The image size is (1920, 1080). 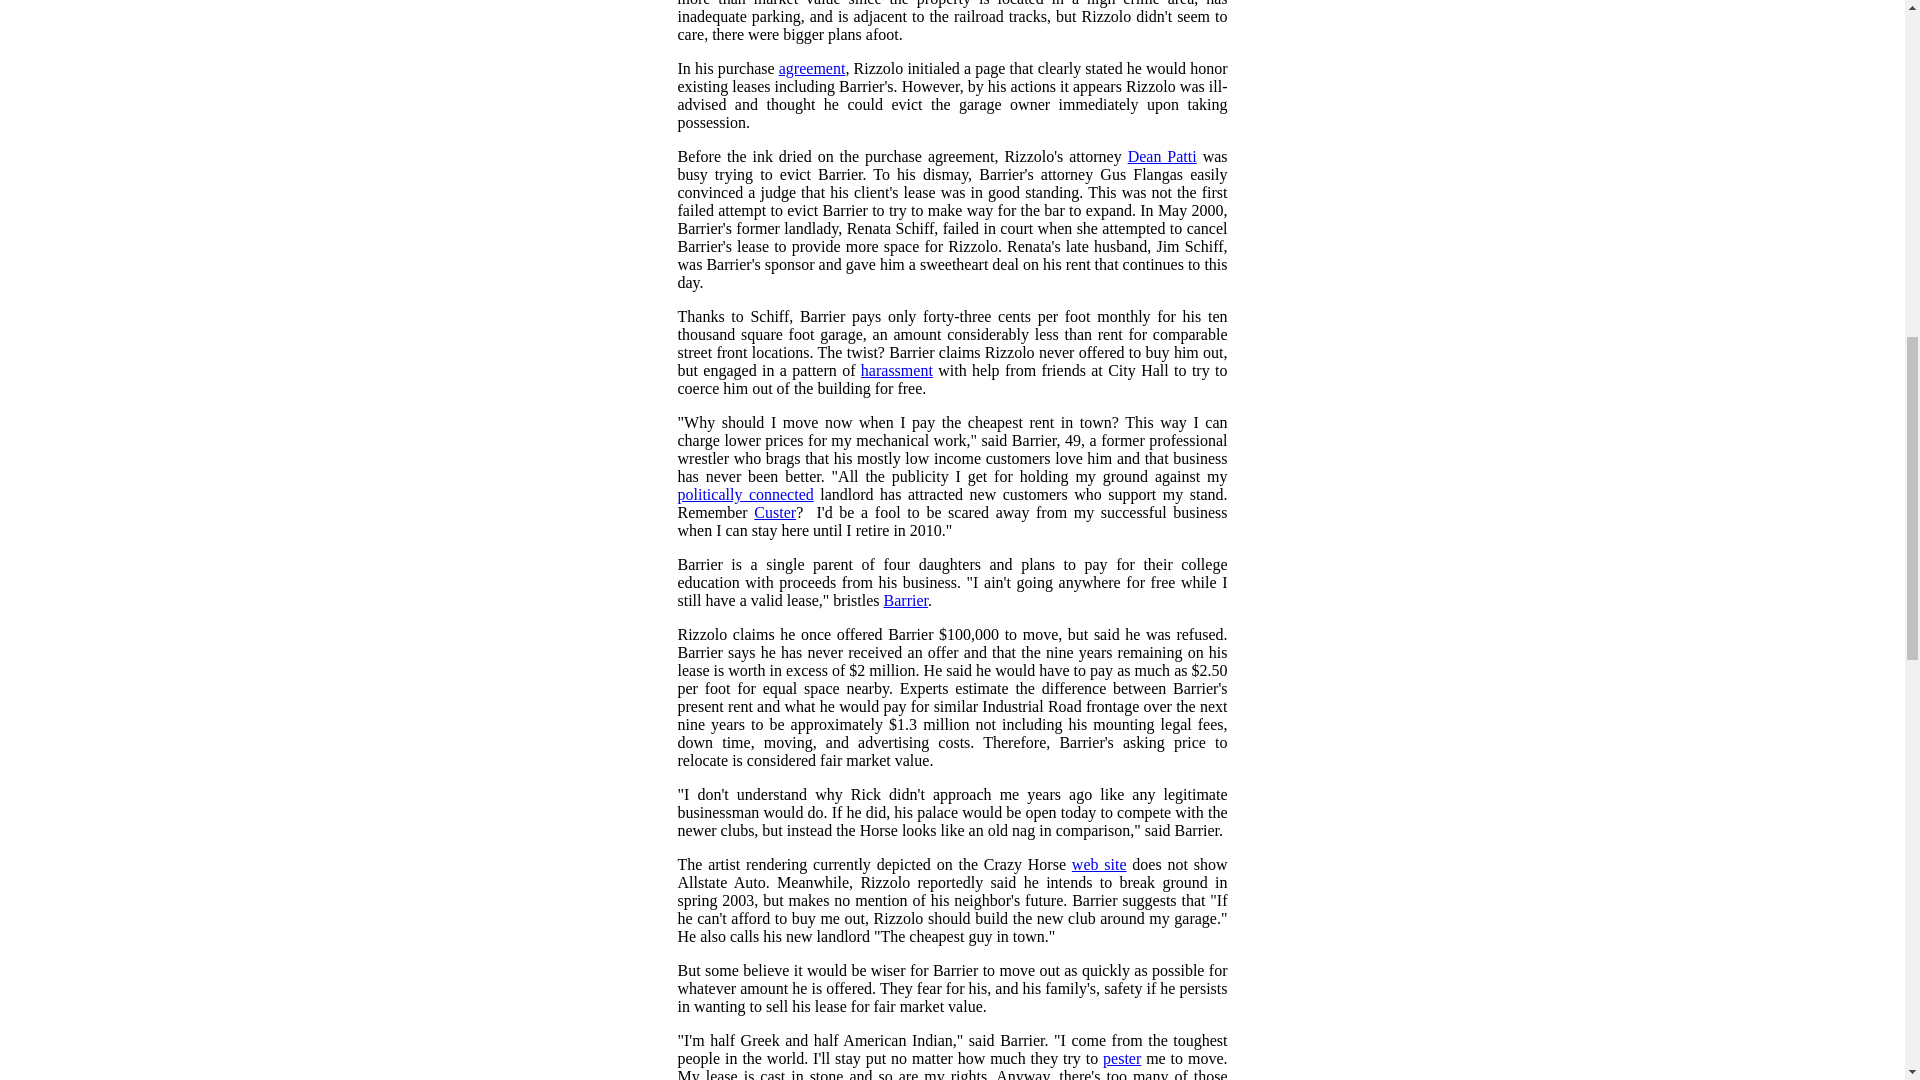 I want to click on harassment, so click(x=896, y=370).